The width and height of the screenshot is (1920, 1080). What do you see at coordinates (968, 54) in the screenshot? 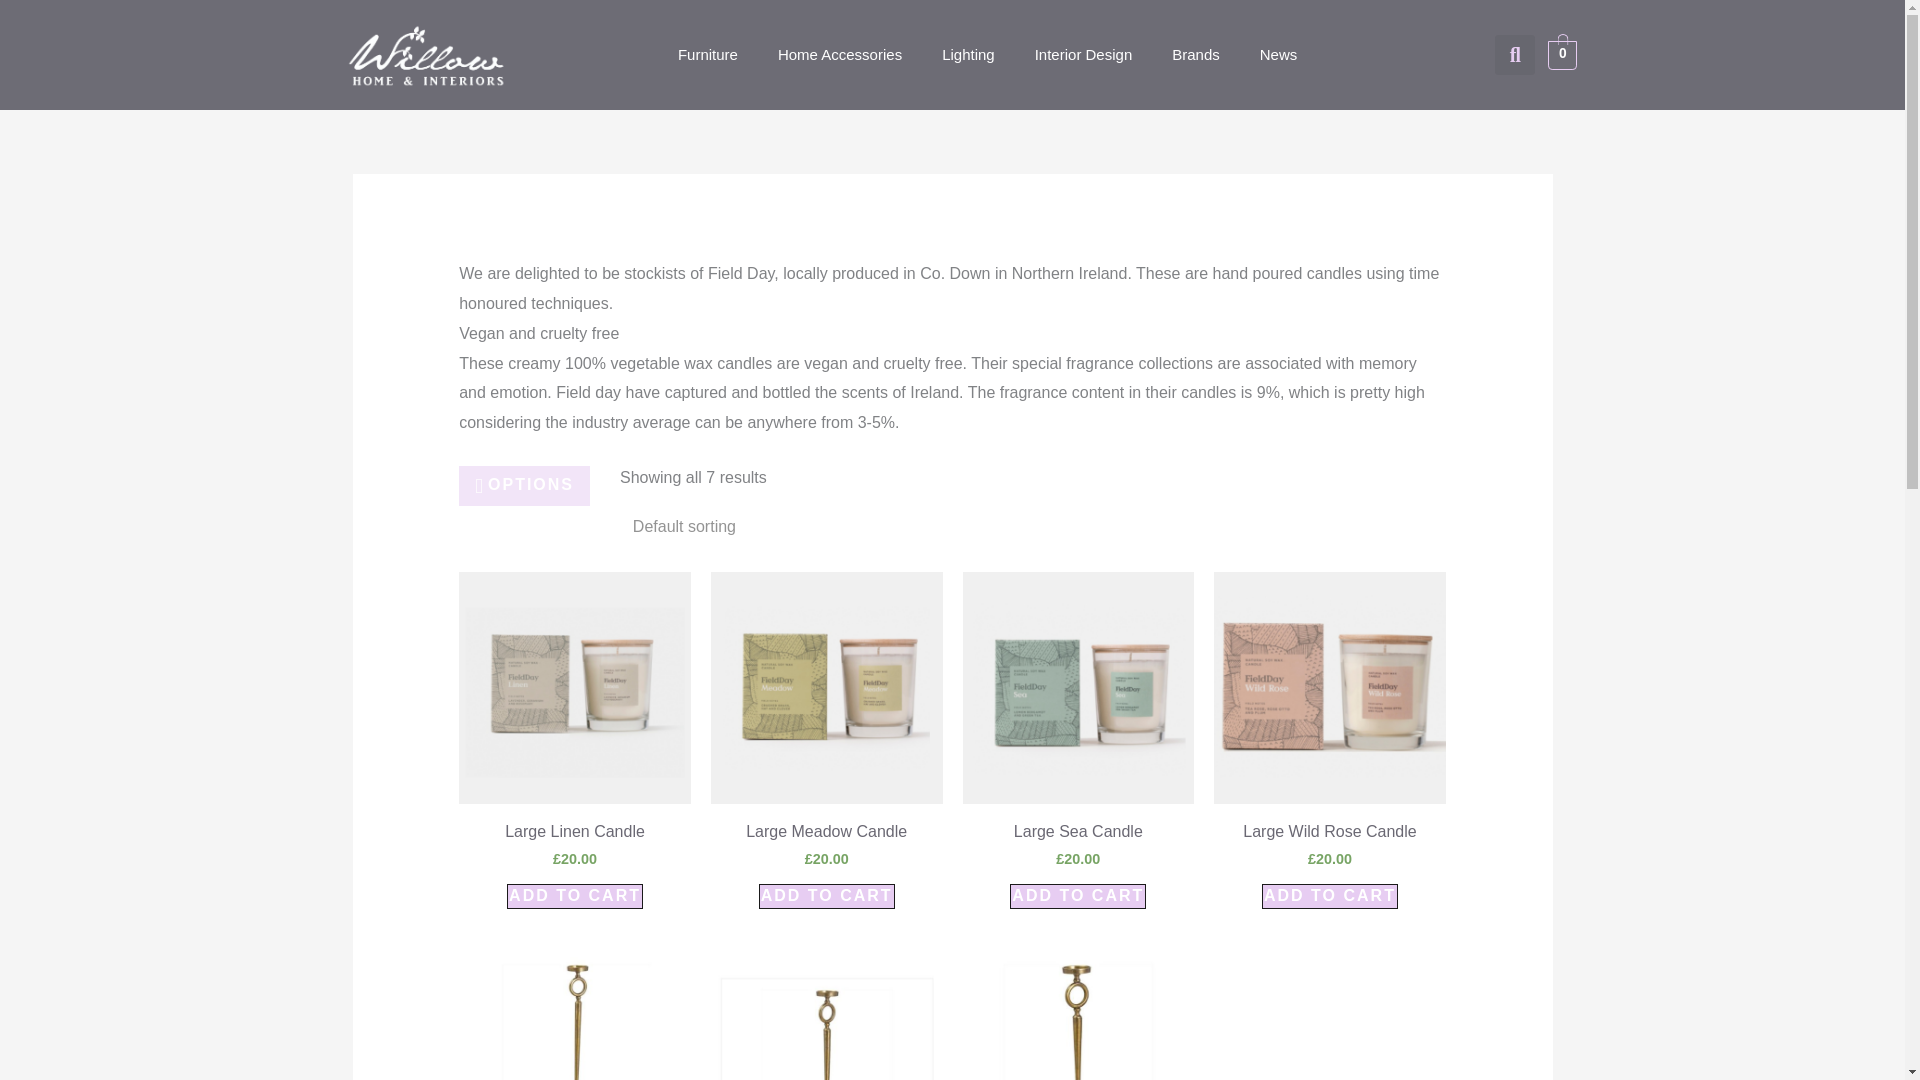
I see `Lighting` at bounding box center [968, 54].